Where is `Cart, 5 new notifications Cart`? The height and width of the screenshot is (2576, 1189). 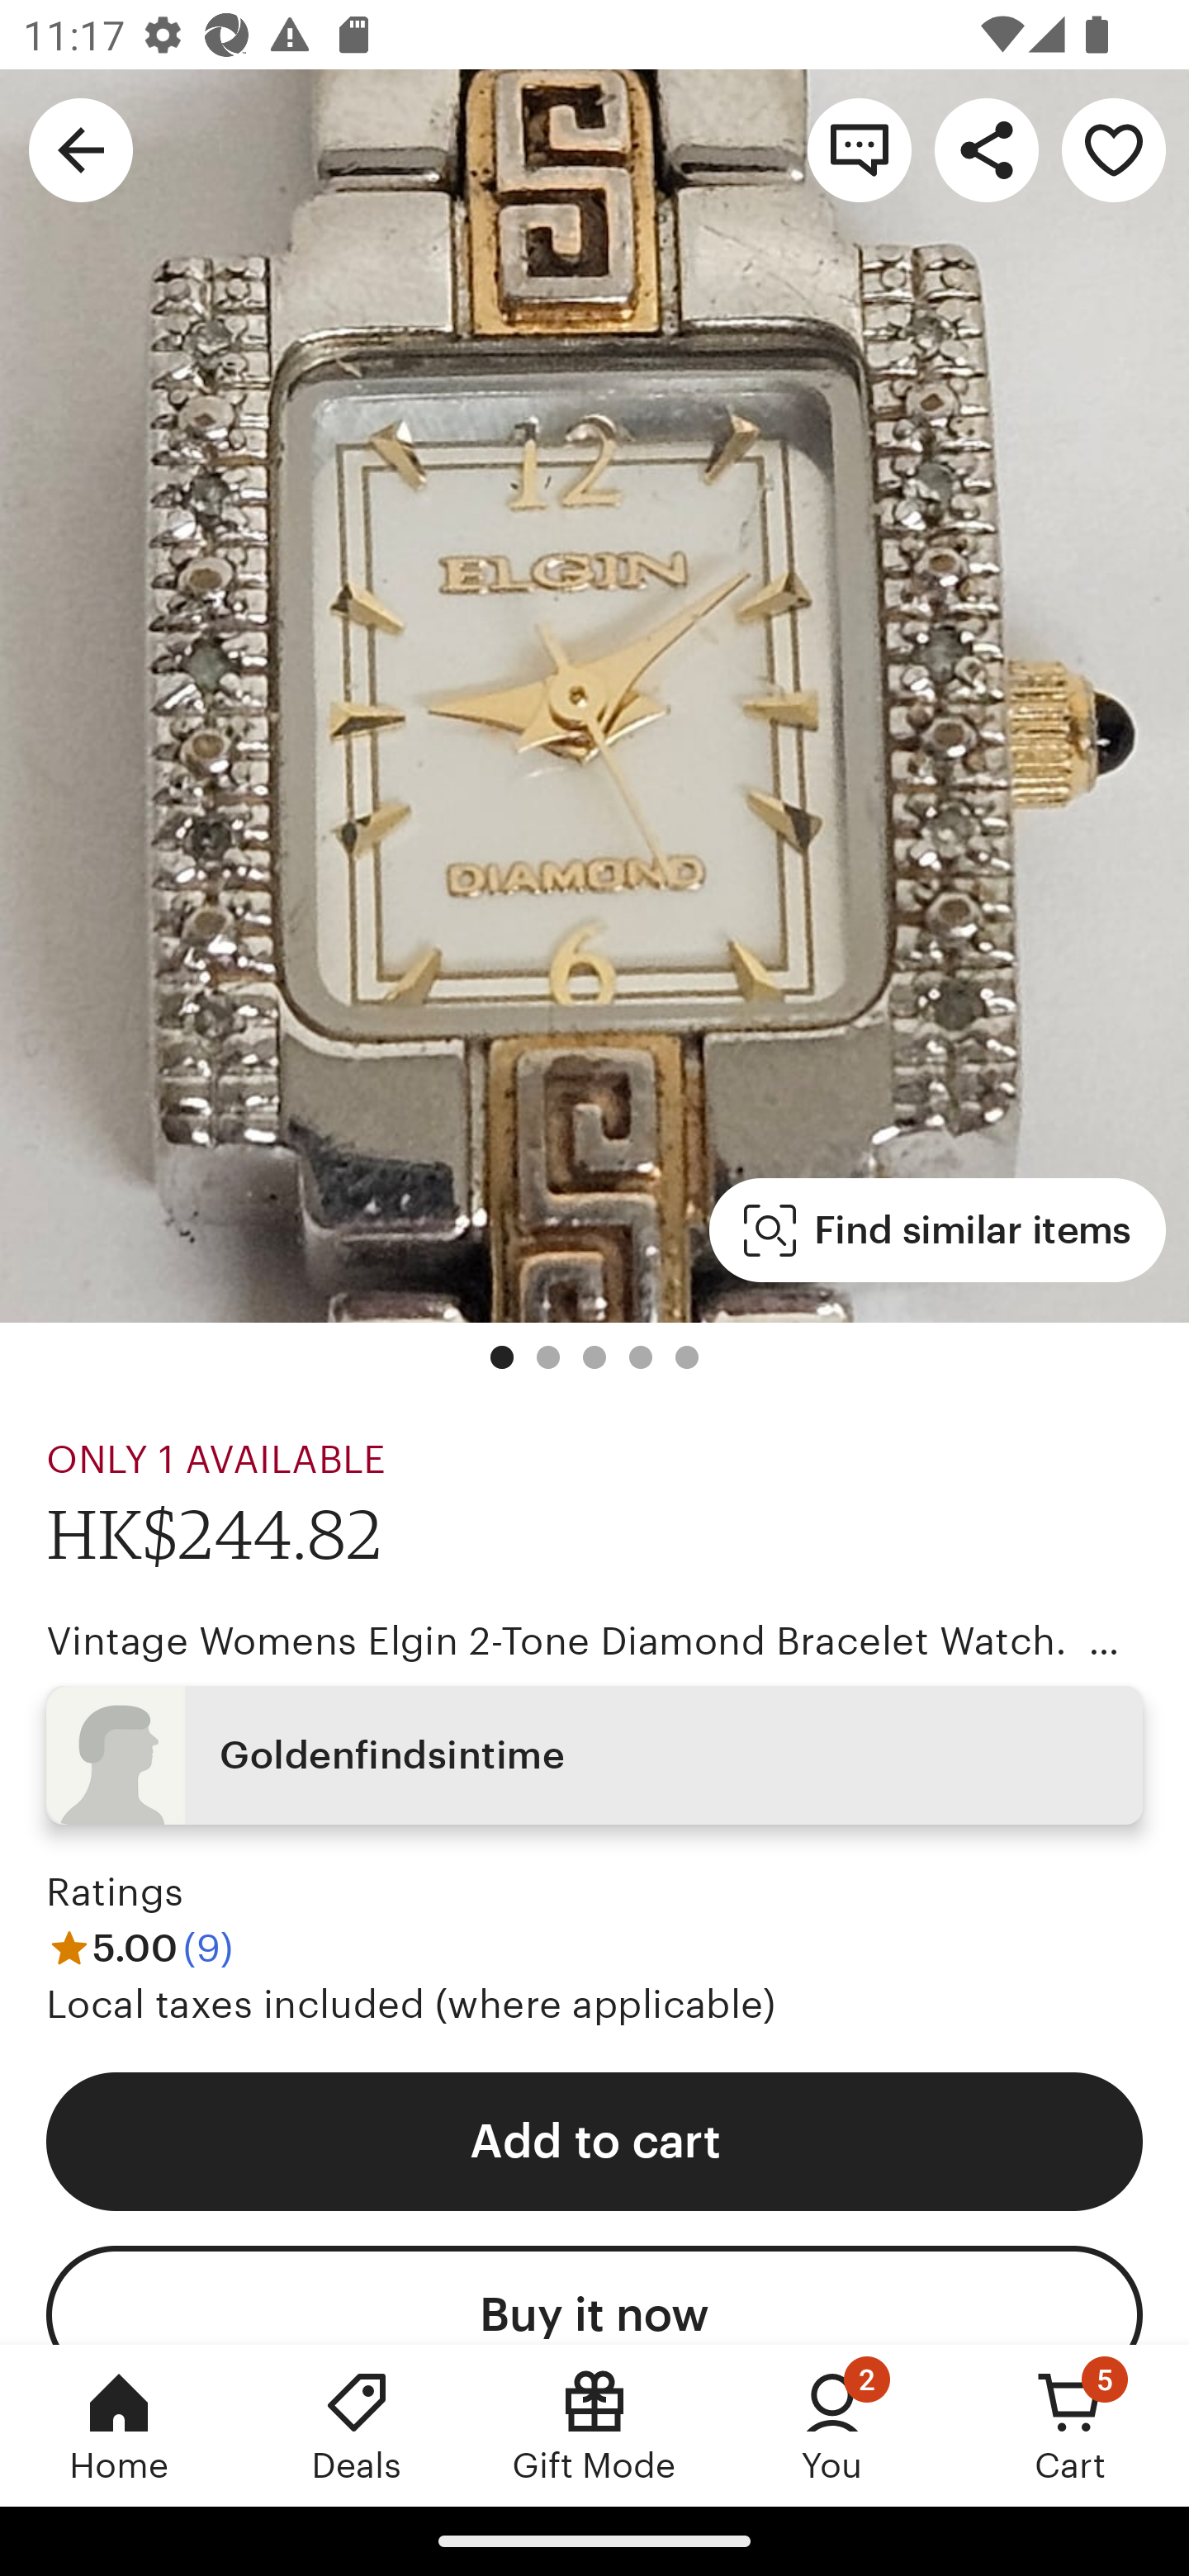
Cart, 5 new notifications Cart is located at coordinates (1070, 2425).